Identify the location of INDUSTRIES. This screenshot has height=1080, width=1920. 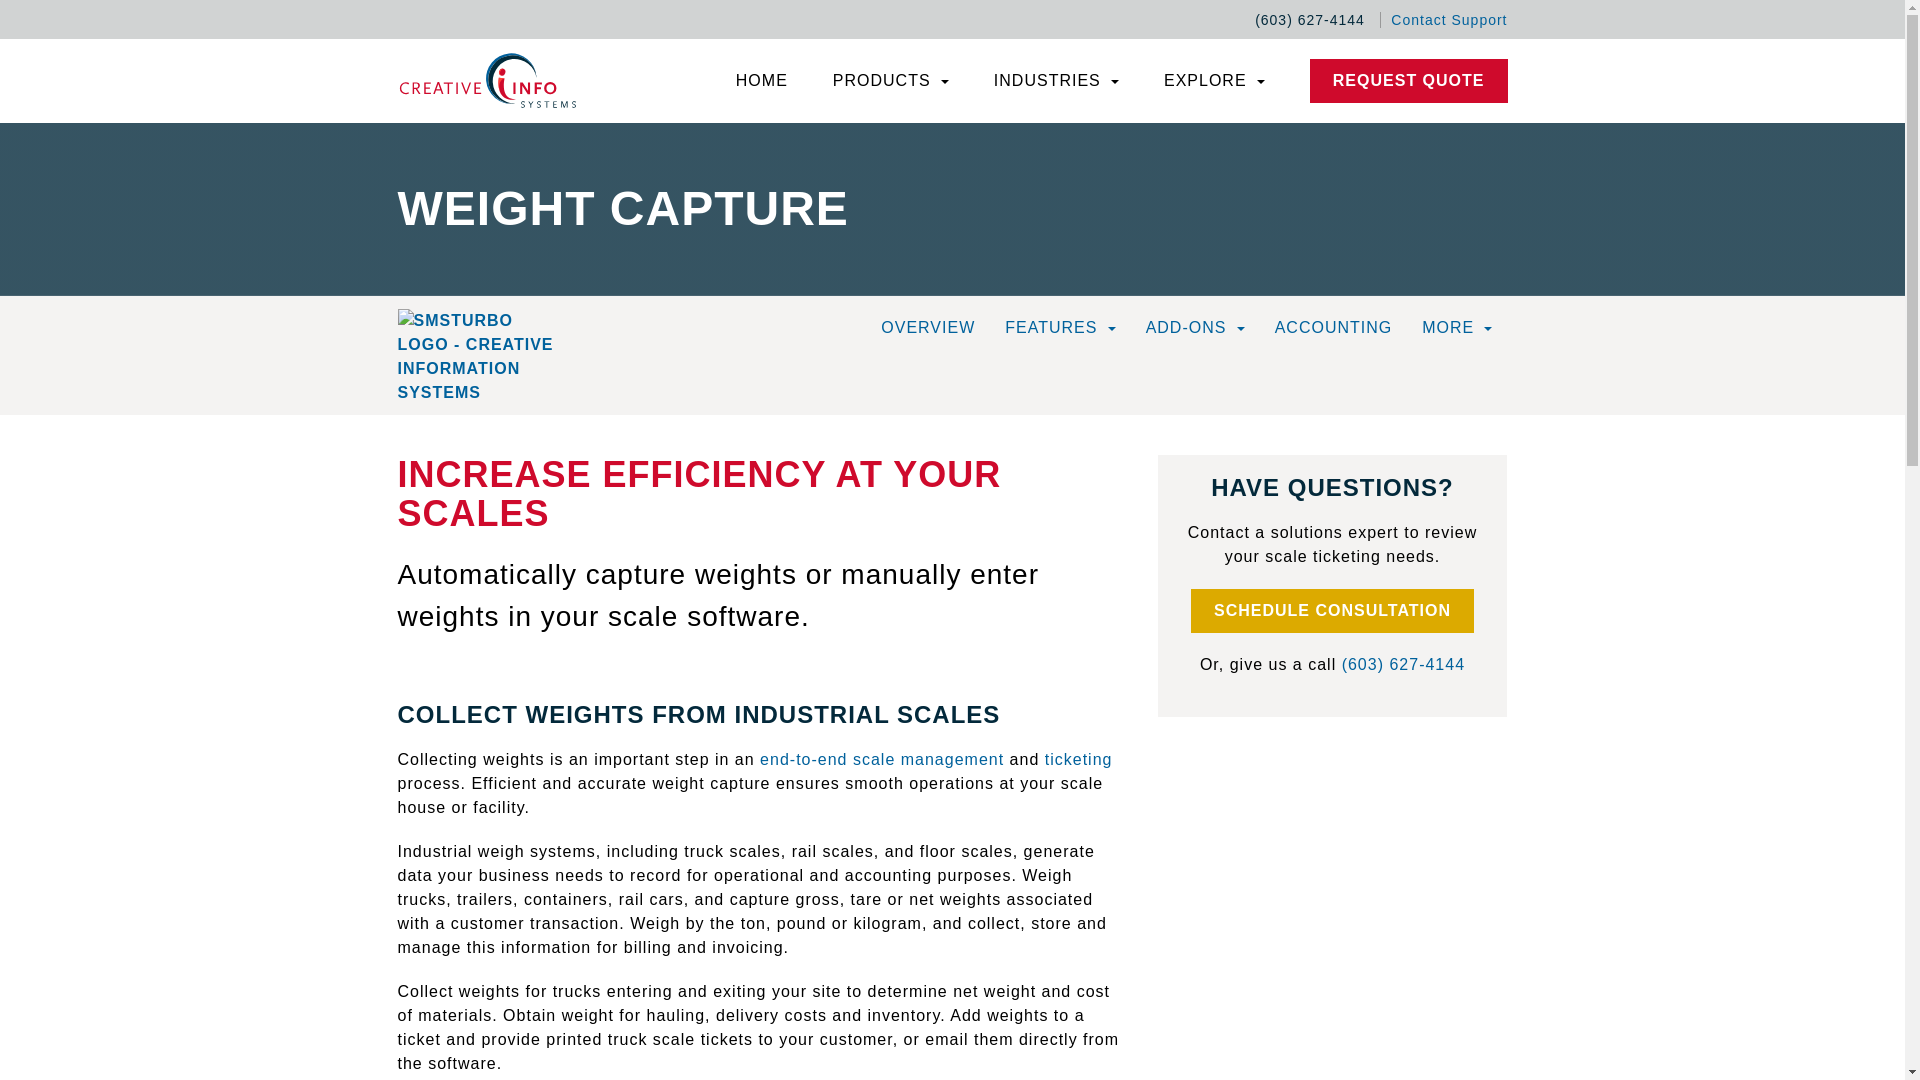
(1056, 80).